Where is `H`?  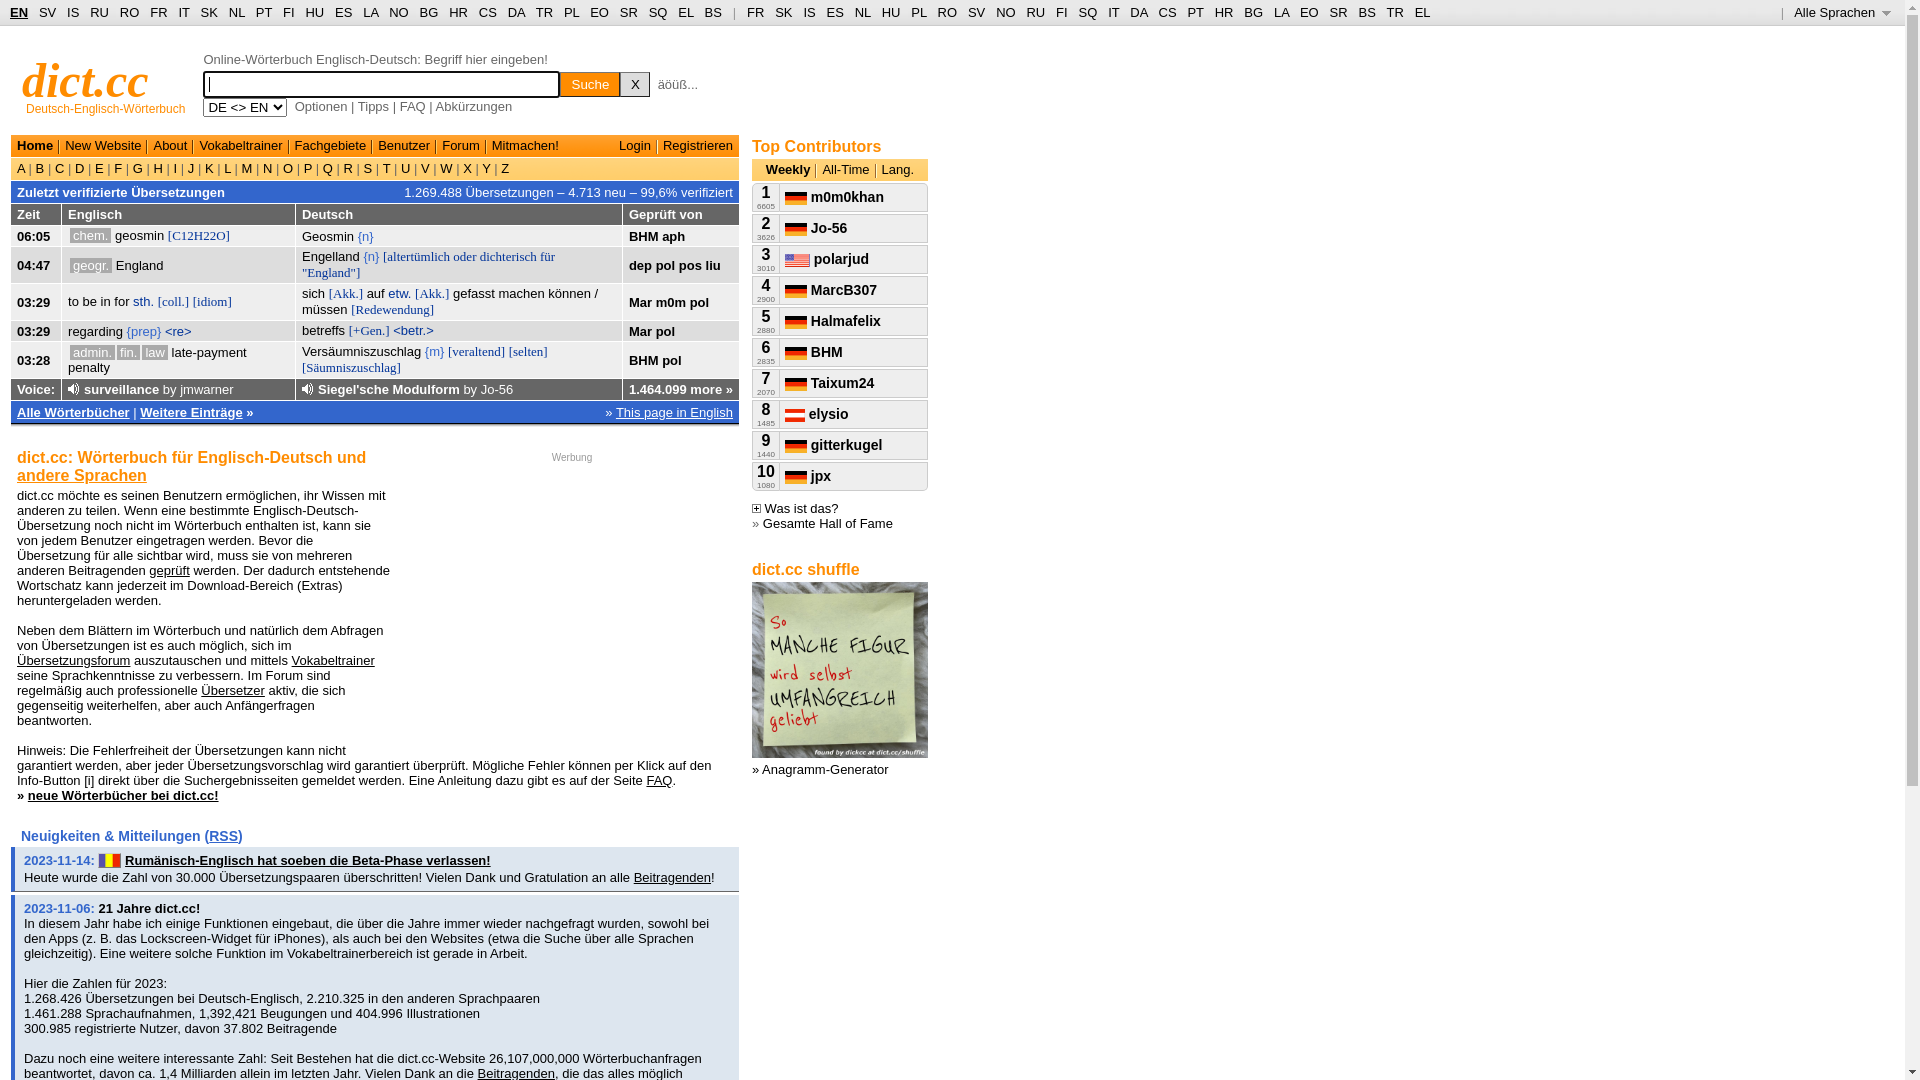 H is located at coordinates (158, 168).